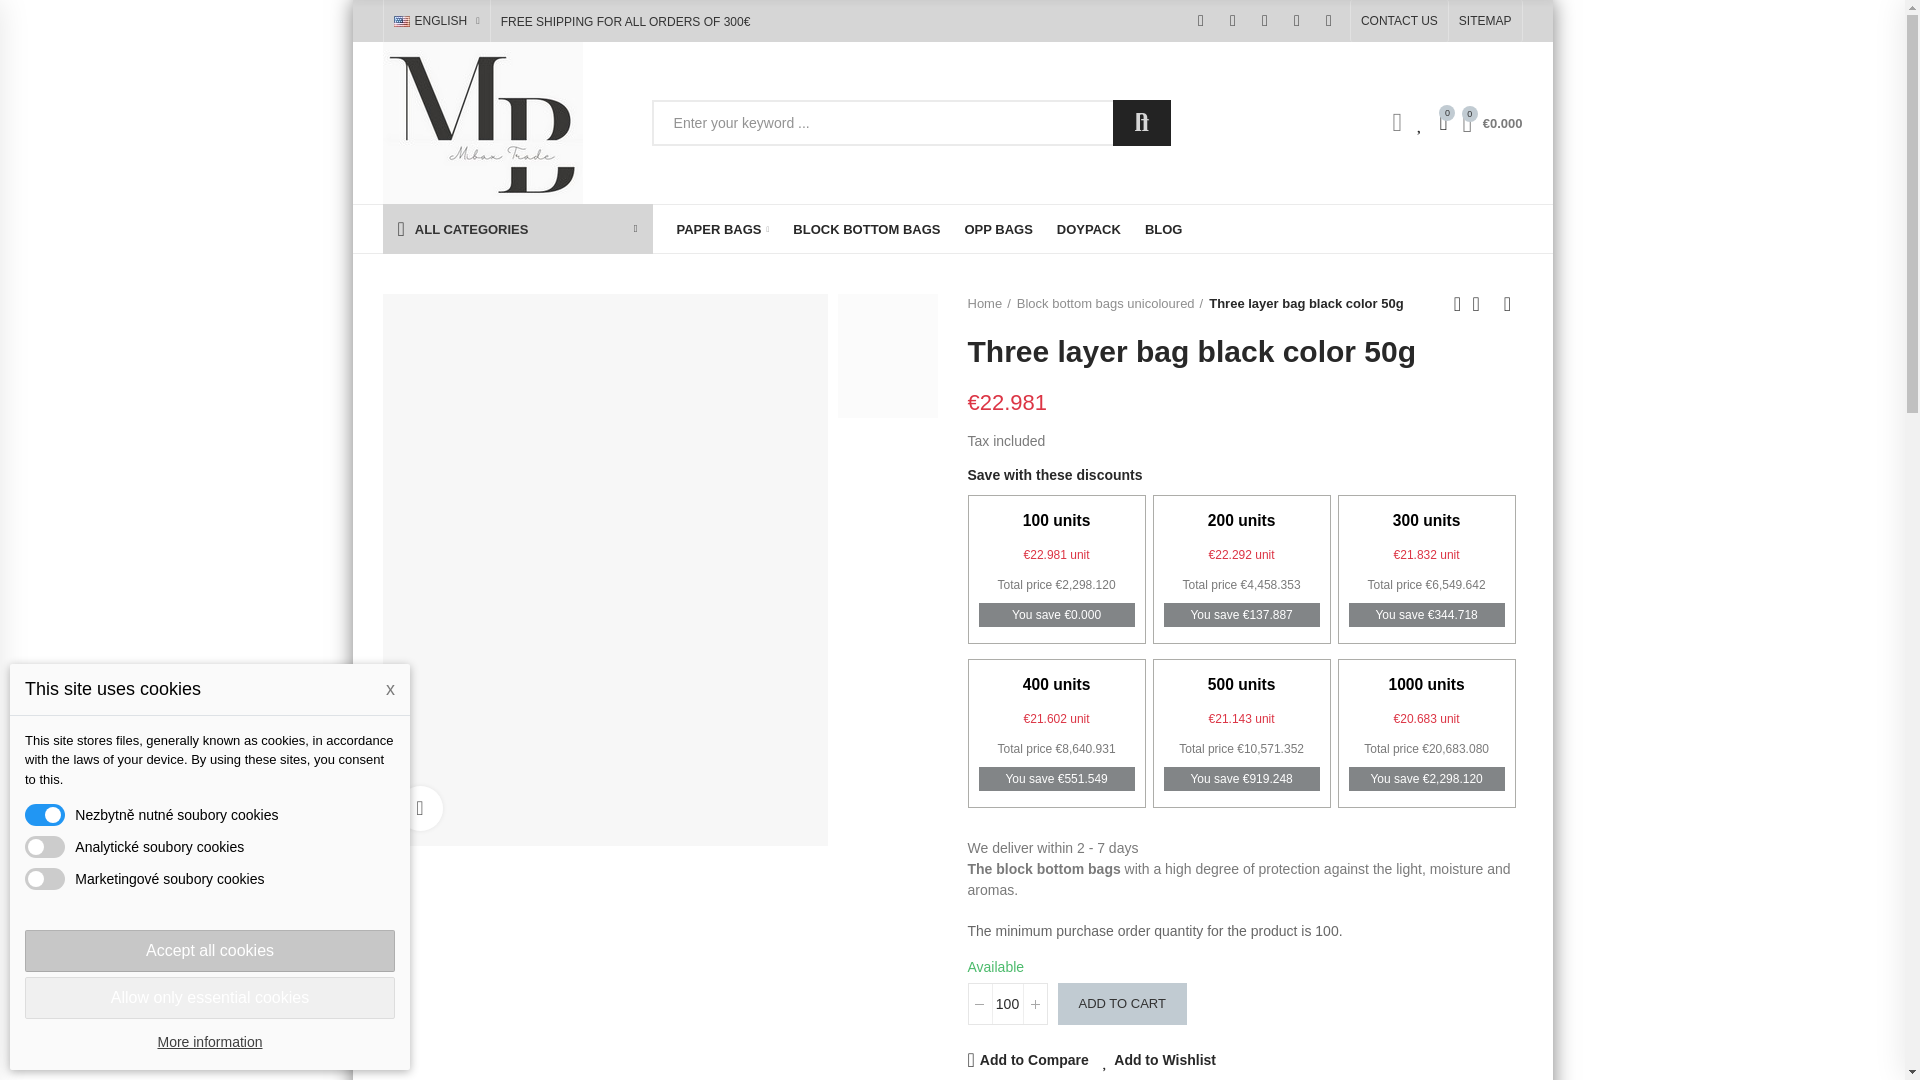 The height and width of the screenshot is (1080, 1920). I want to click on Block bottom bags unicoloured, so click(722, 228).